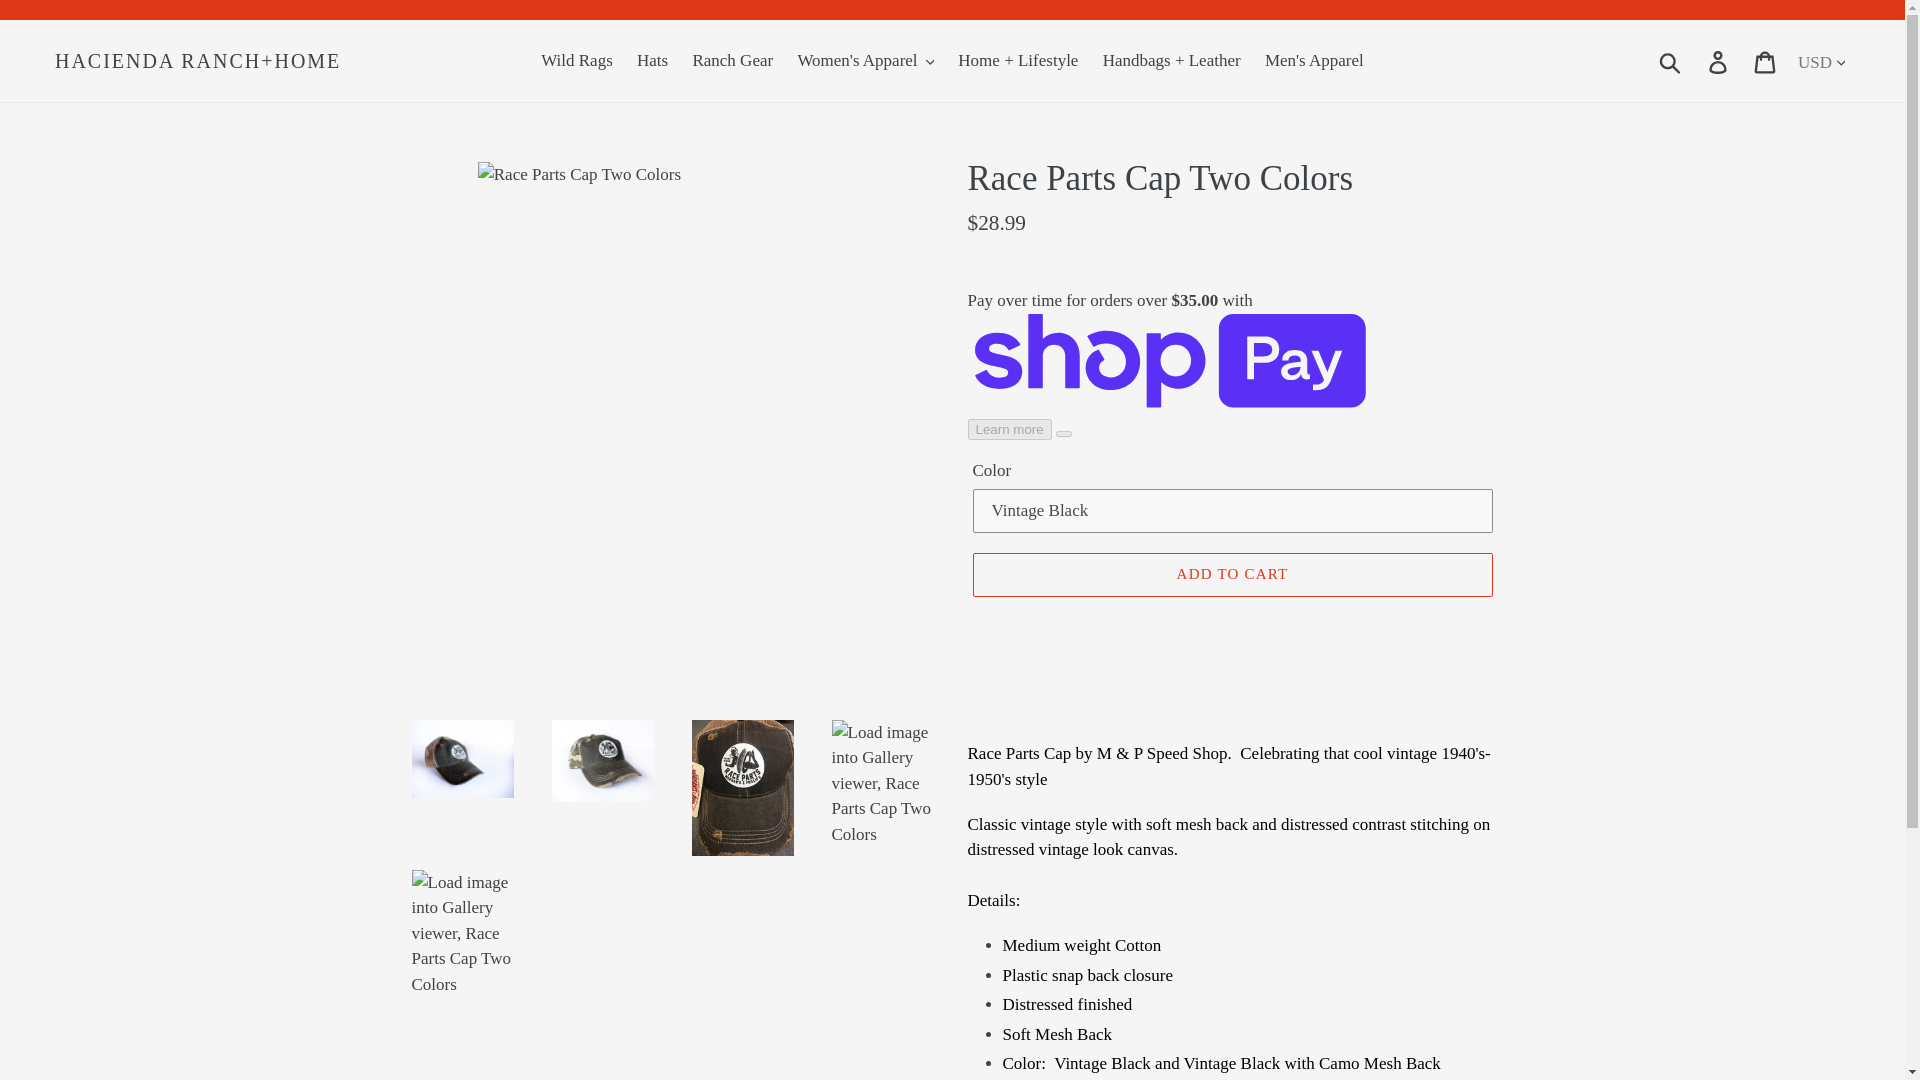 This screenshot has height=1080, width=1920. Describe the element at coordinates (1314, 60) in the screenshot. I see `Men's Apparel` at that location.